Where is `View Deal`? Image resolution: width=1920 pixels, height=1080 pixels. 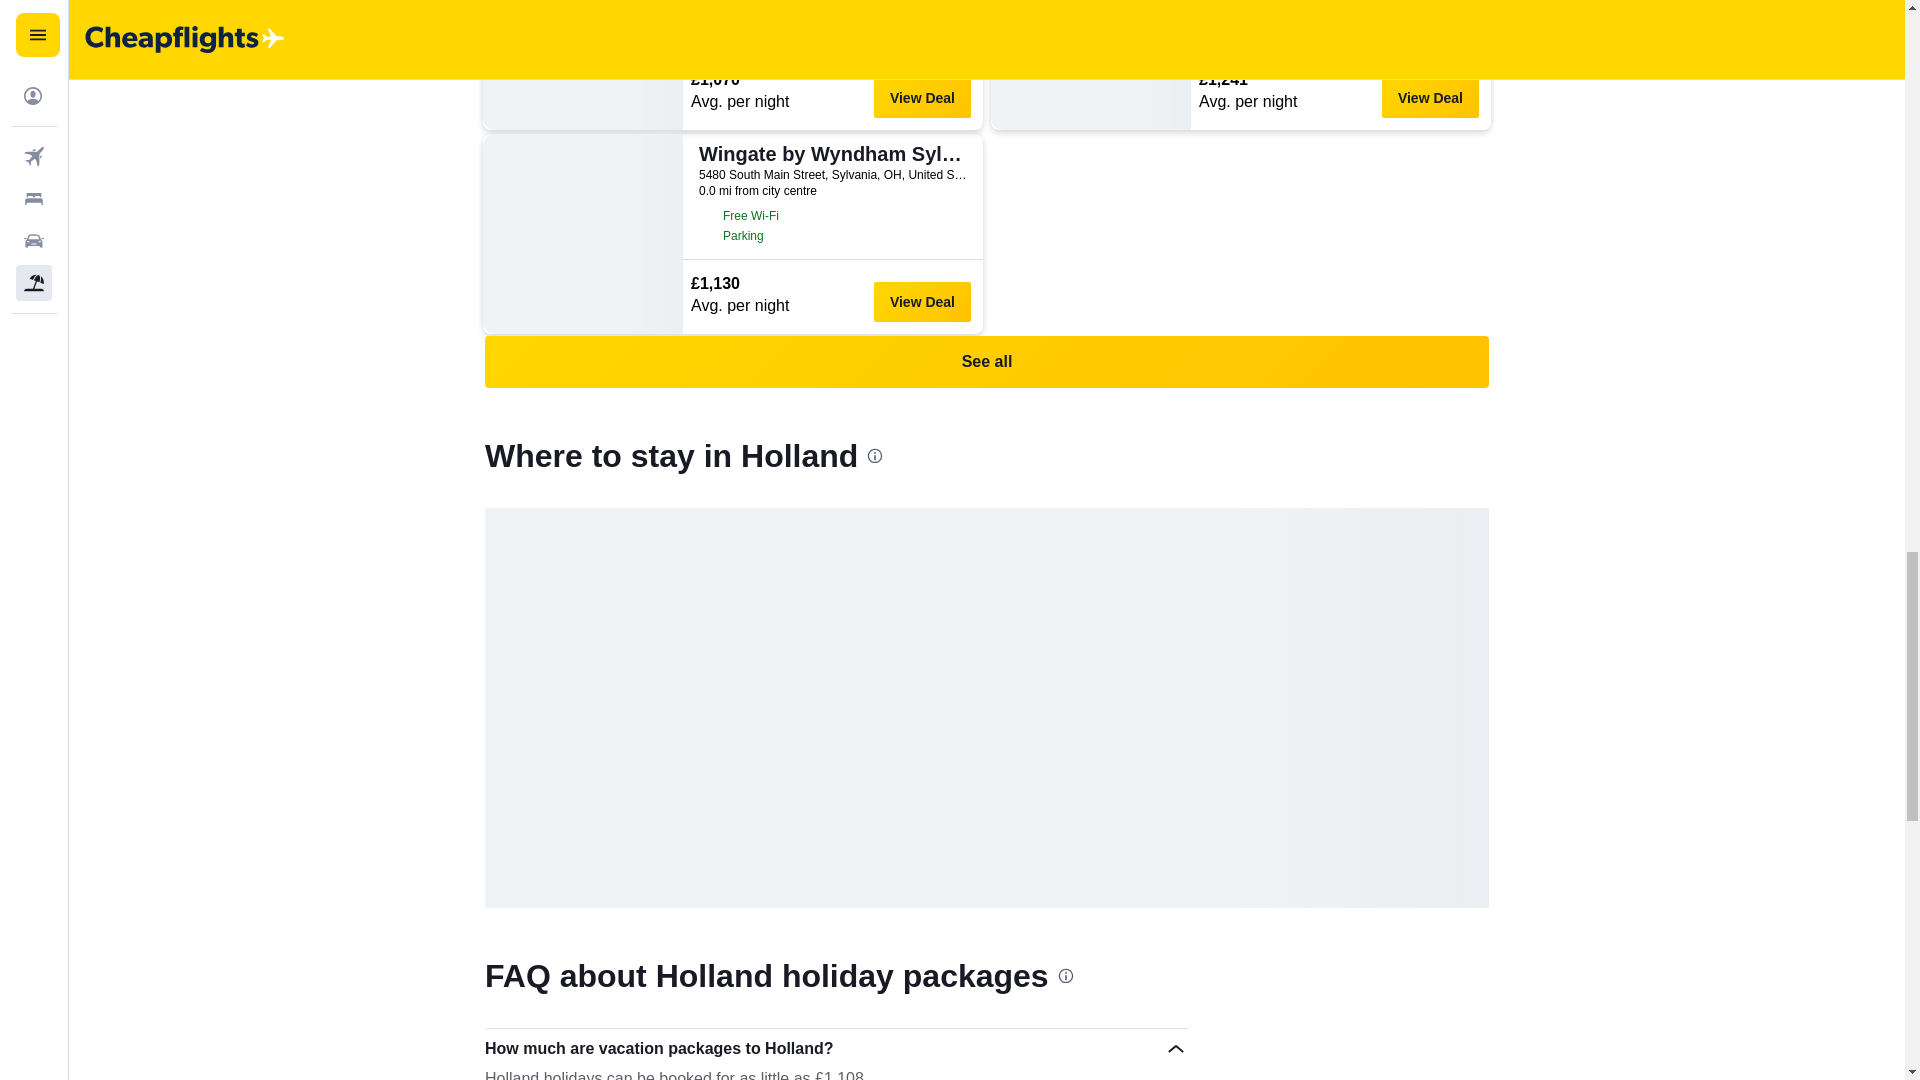 View Deal is located at coordinates (1430, 97).